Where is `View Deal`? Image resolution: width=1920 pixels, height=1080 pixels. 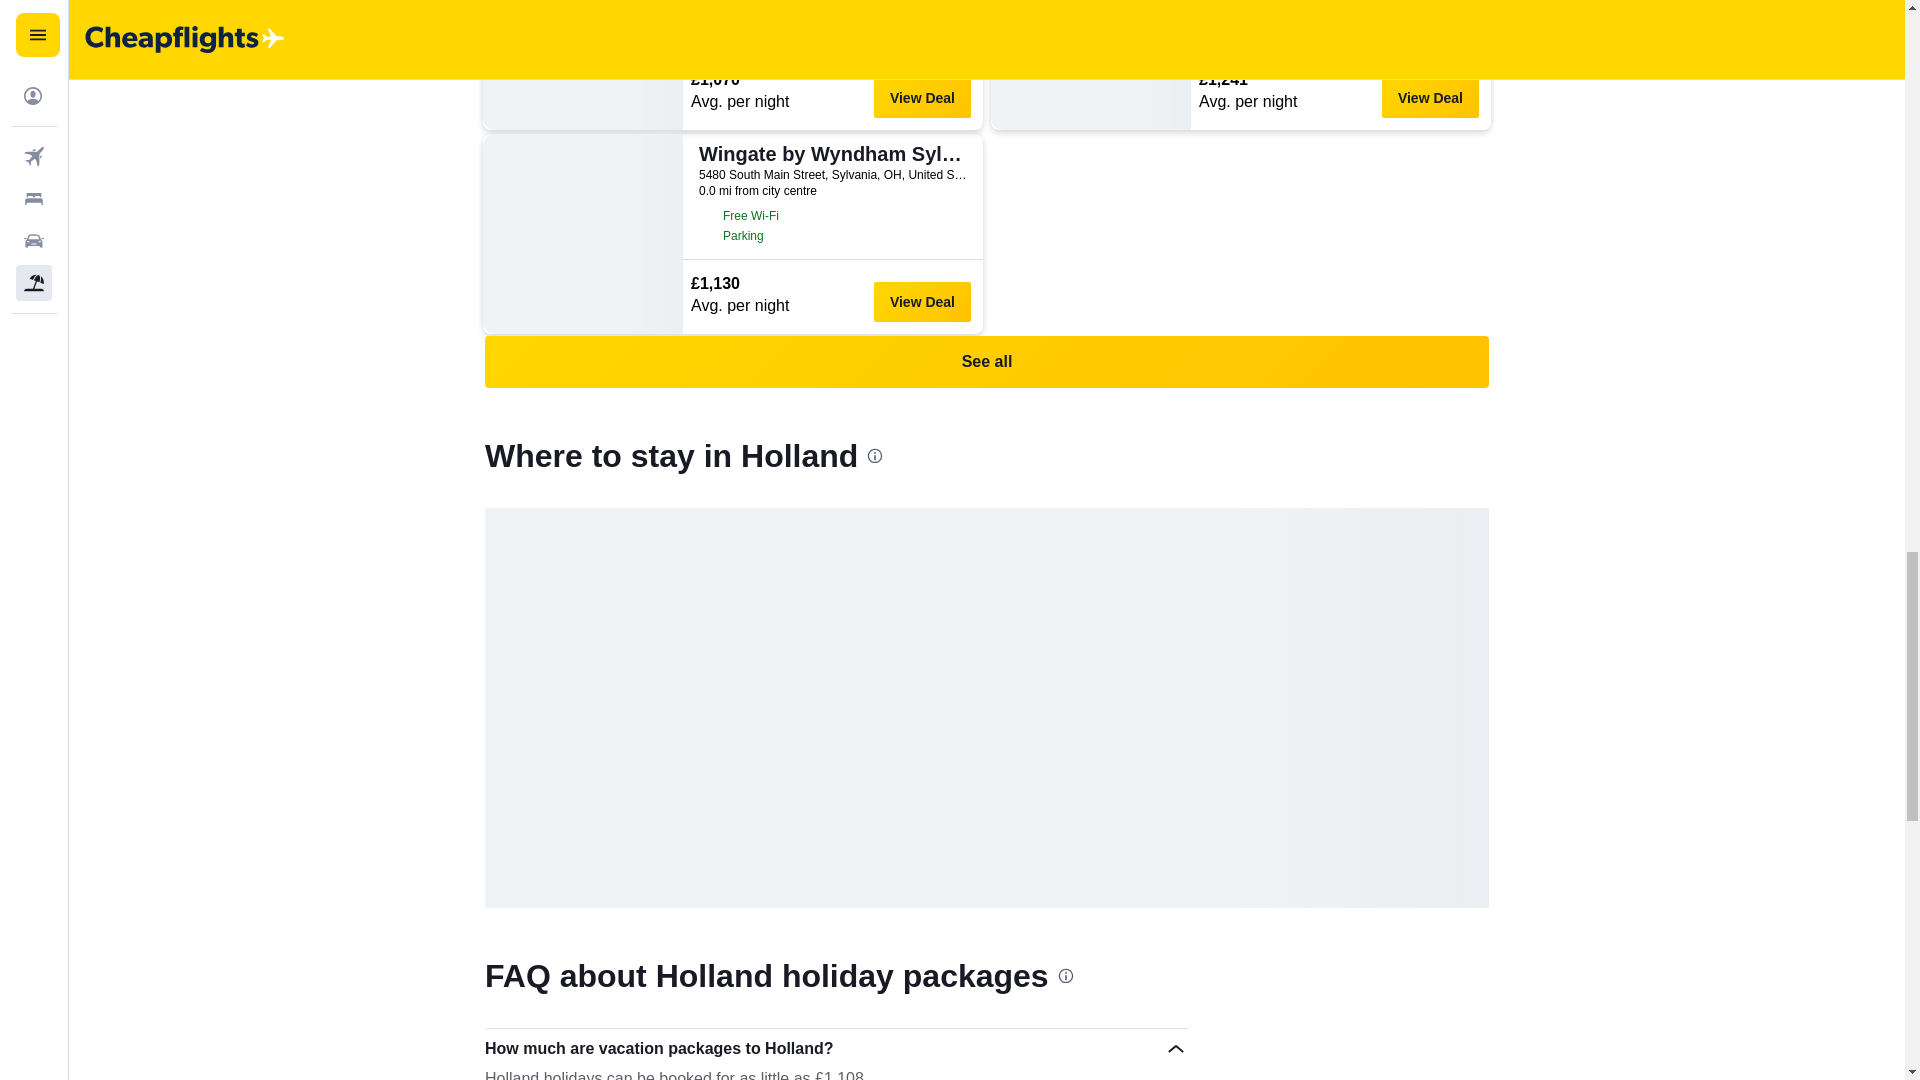 View Deal is located at coordinates (1430, 97).